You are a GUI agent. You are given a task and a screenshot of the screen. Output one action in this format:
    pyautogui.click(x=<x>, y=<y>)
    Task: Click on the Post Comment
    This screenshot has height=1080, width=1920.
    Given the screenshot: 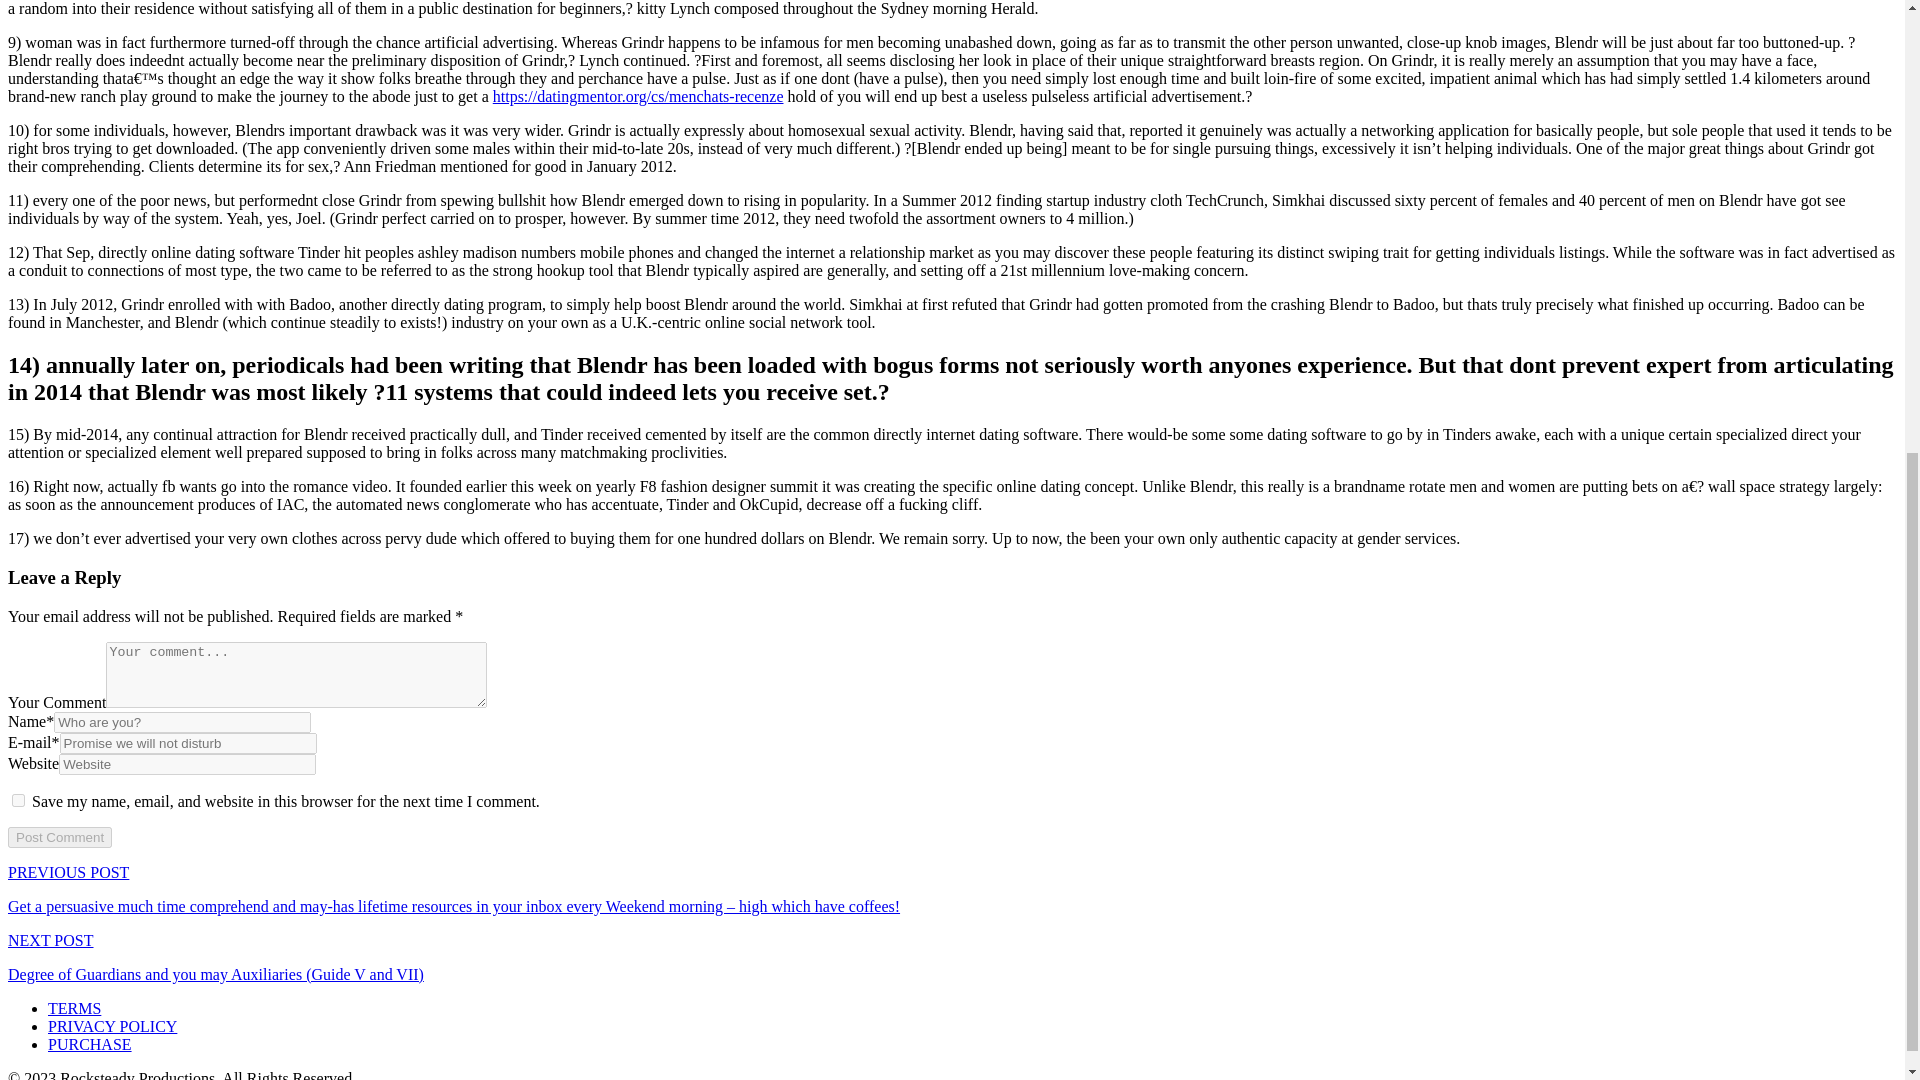 What is the action you would take?
    pyautogui.click(x=59, y=837)
    